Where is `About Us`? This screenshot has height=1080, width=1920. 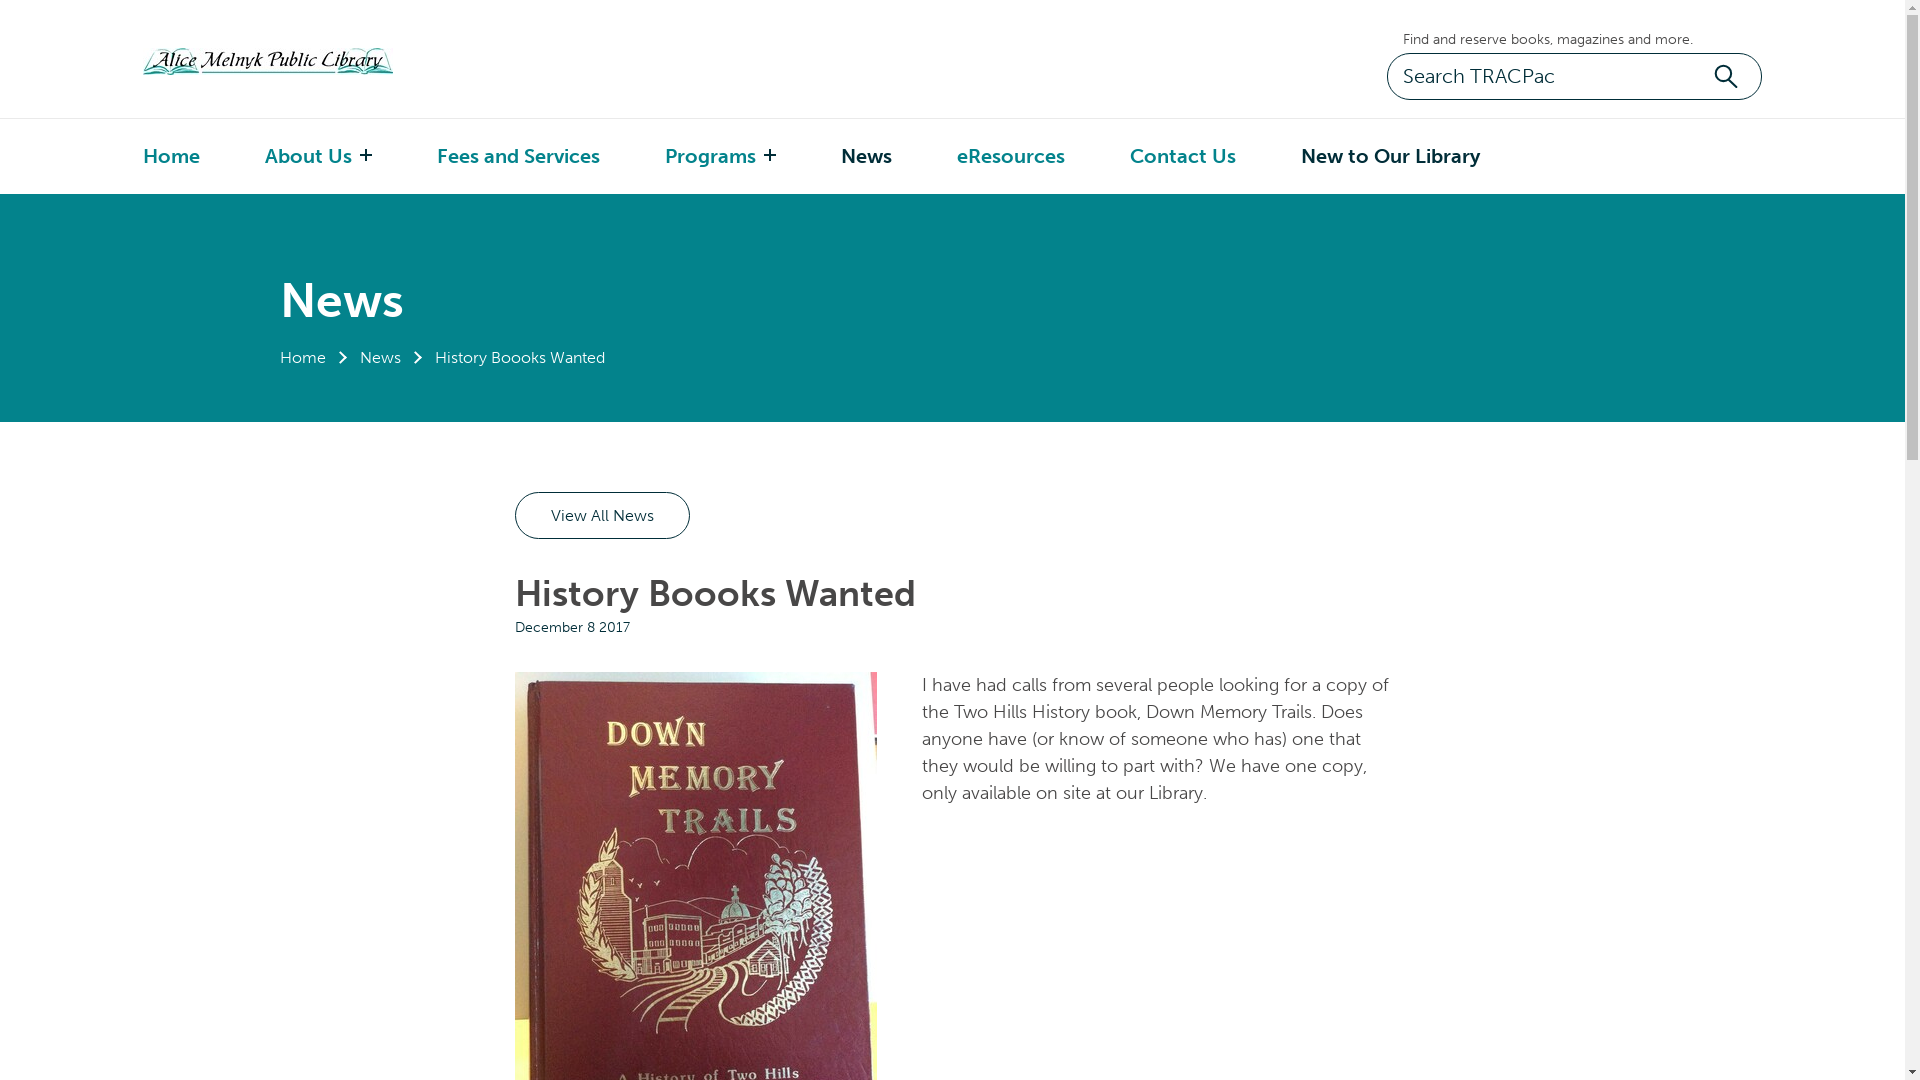
About Us is located at coordinates (308, 156).